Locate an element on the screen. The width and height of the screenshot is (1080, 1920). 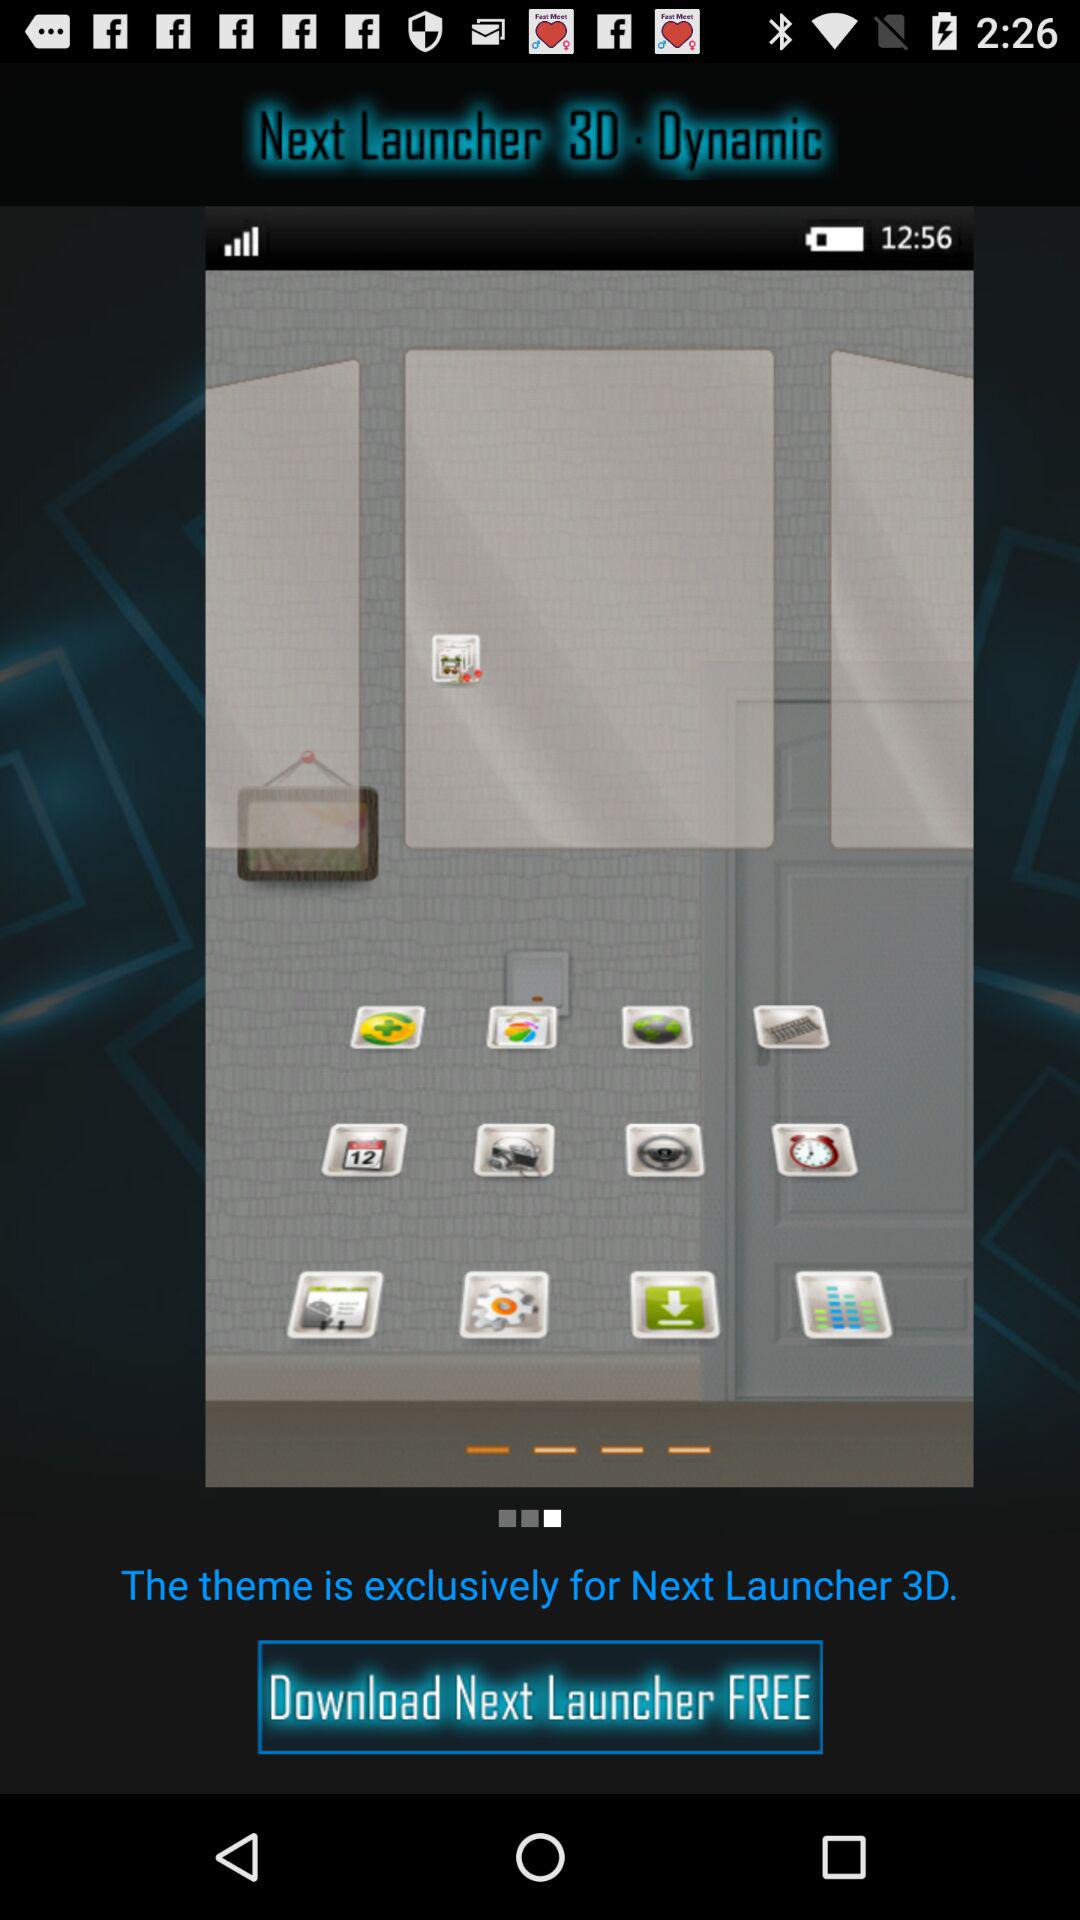
download launcher is located at coordinates (540, 1697).